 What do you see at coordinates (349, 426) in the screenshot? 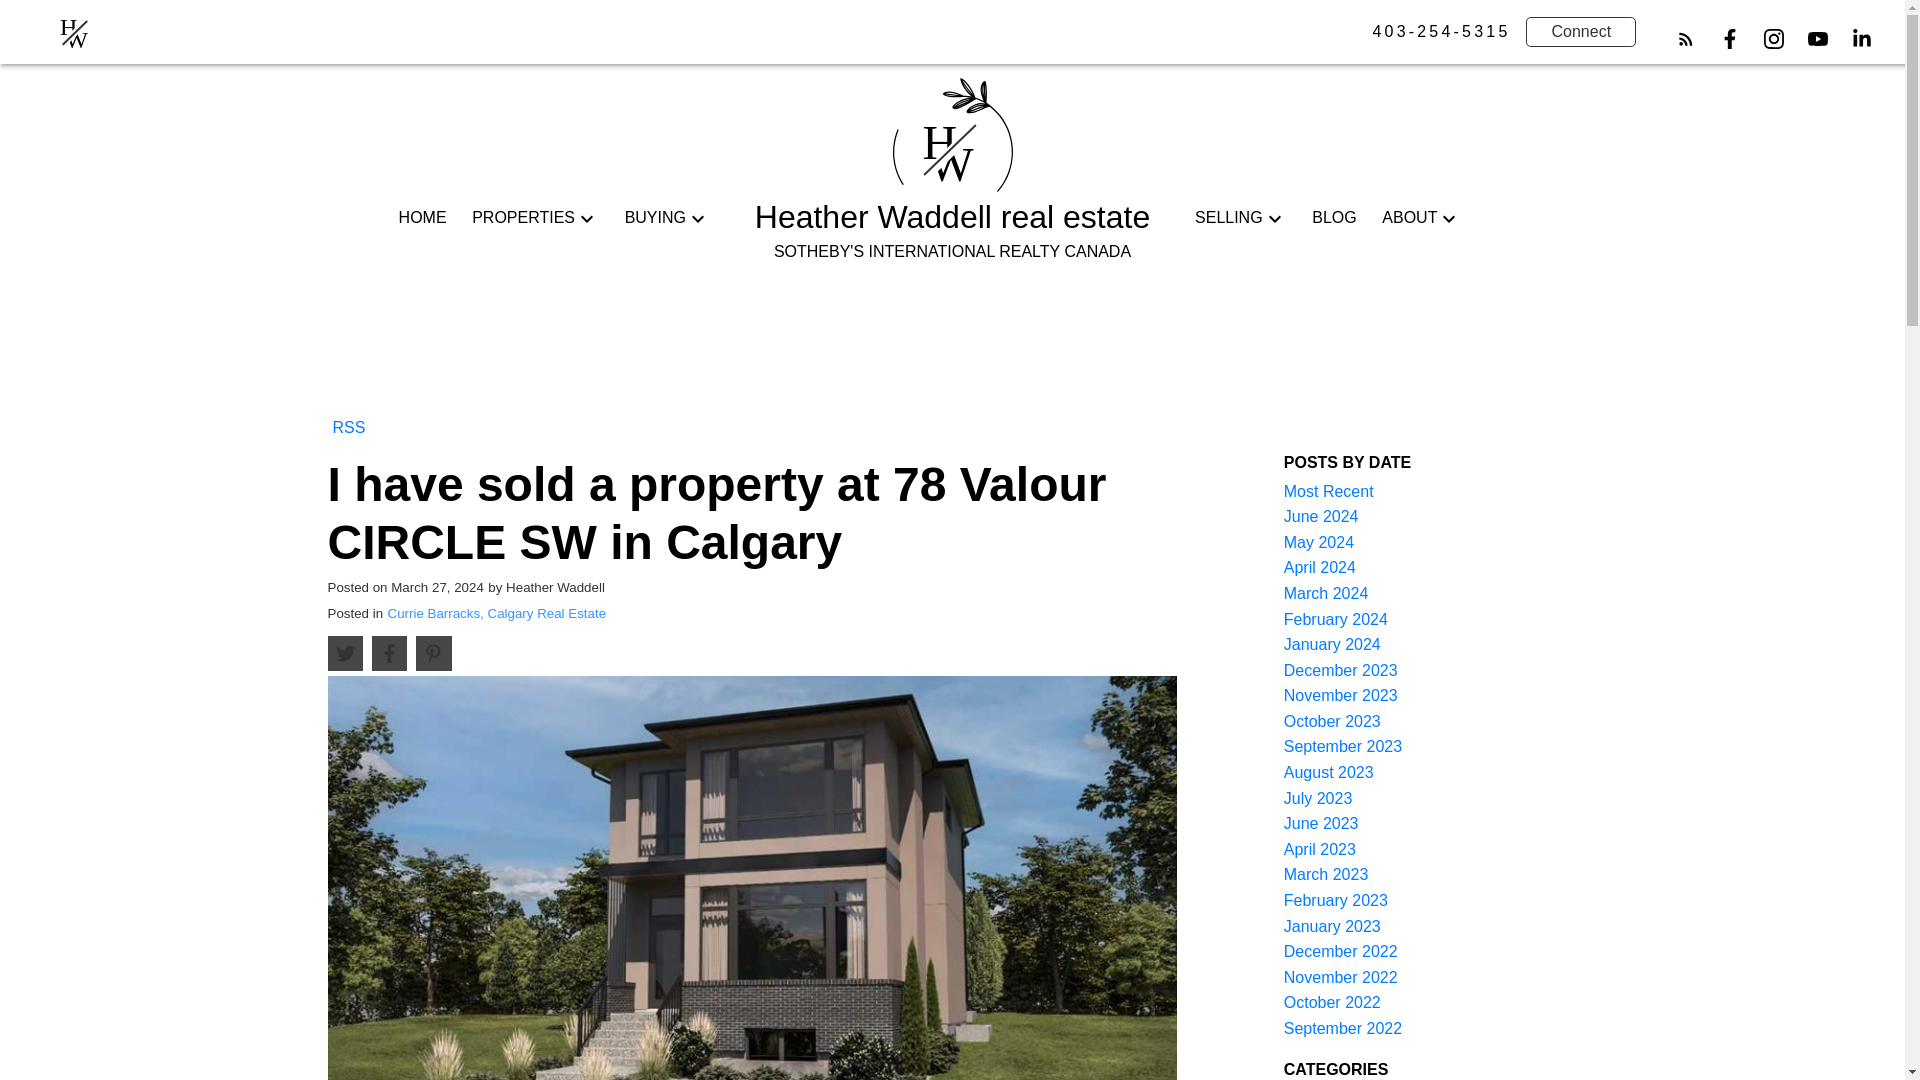
I see `RSS` at bounding box center [349, 426].